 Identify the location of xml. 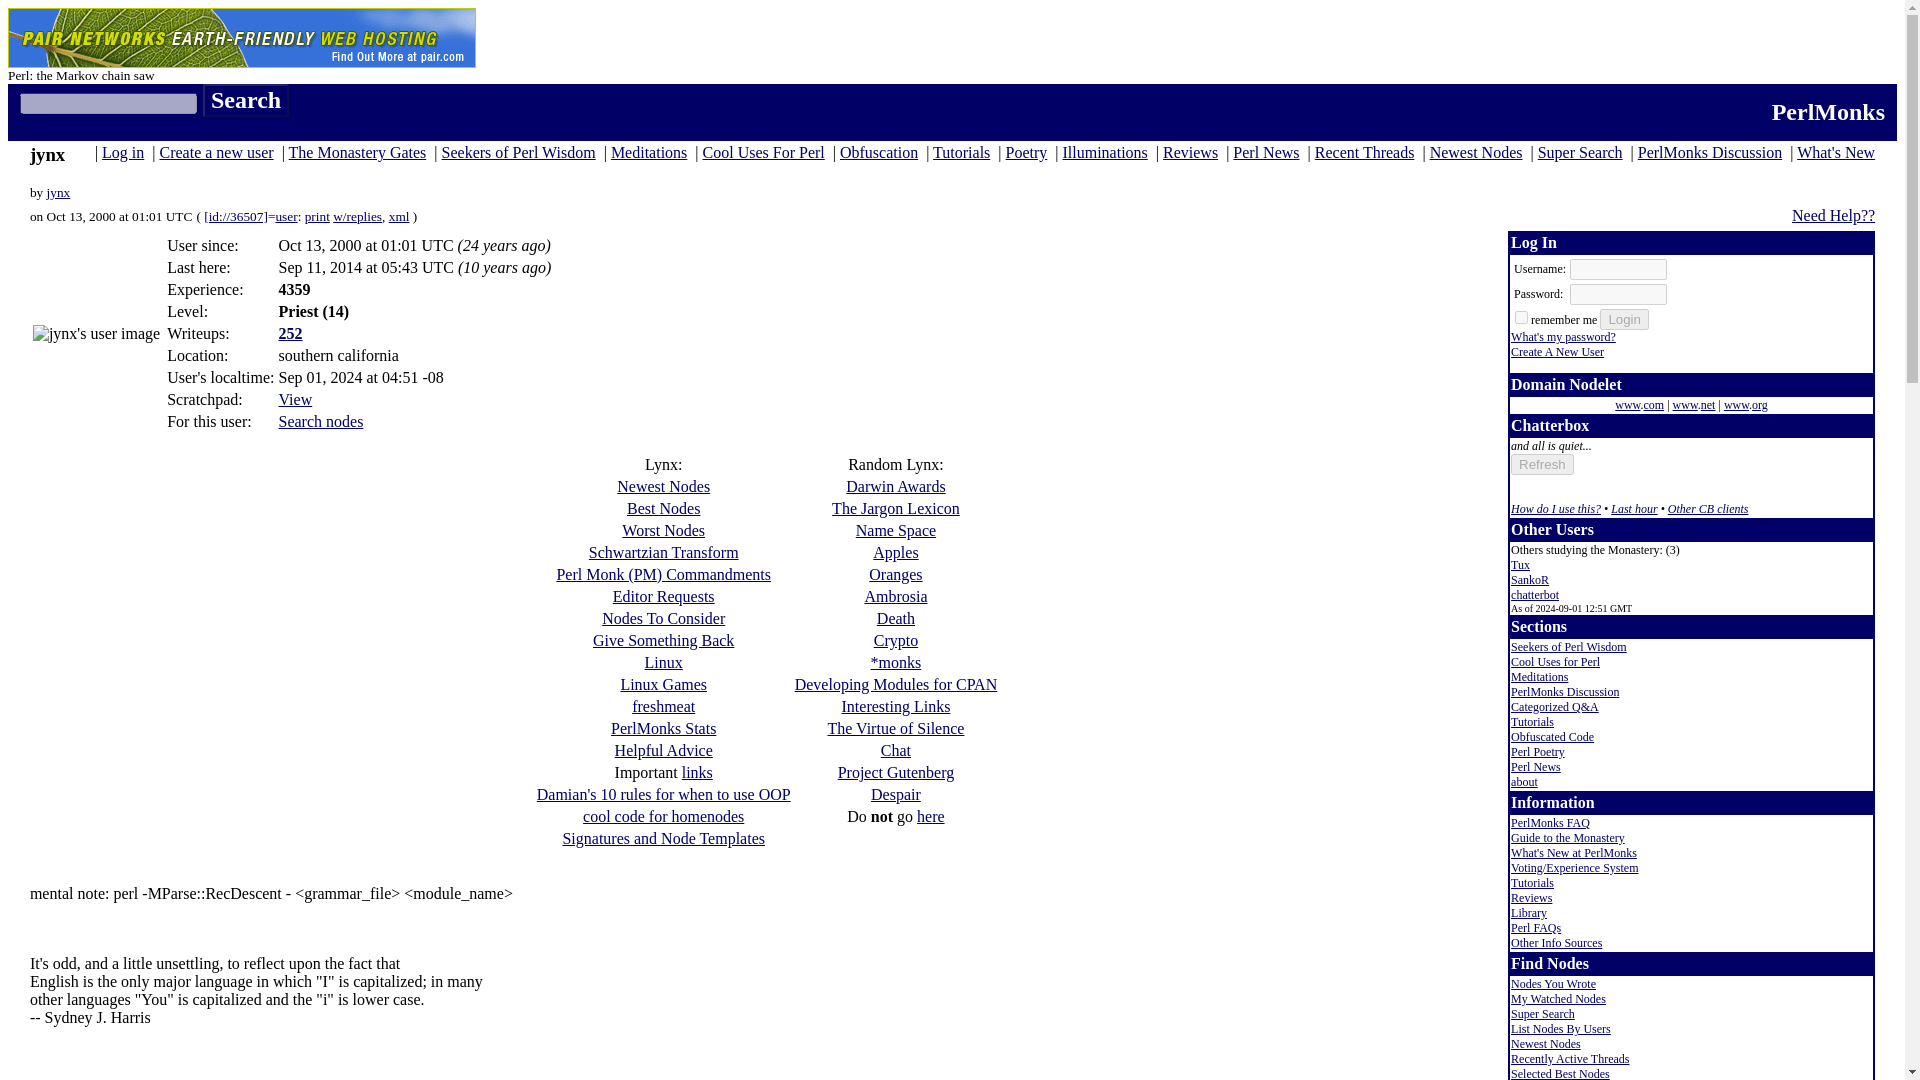
(400, 216).